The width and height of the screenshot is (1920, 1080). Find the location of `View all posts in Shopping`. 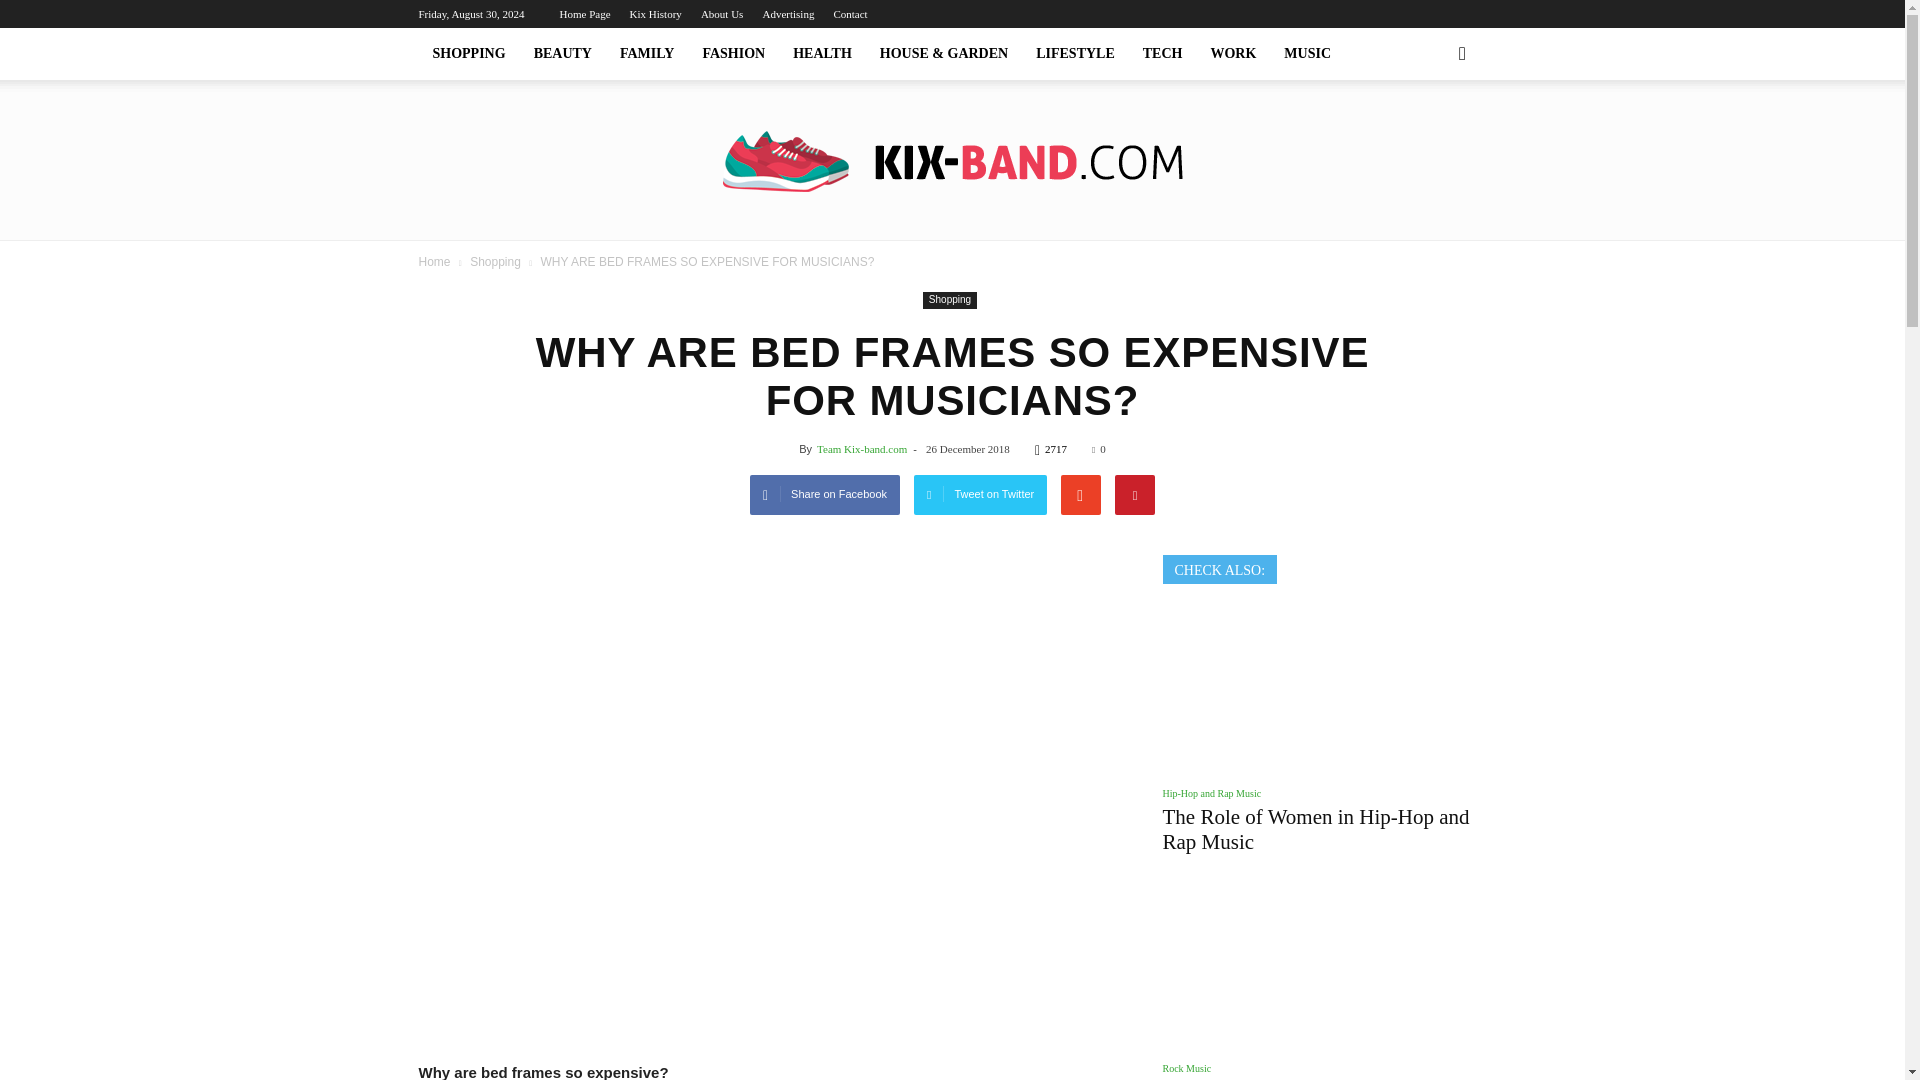

View all posts in Shopping is located at coordinates (497, 261).